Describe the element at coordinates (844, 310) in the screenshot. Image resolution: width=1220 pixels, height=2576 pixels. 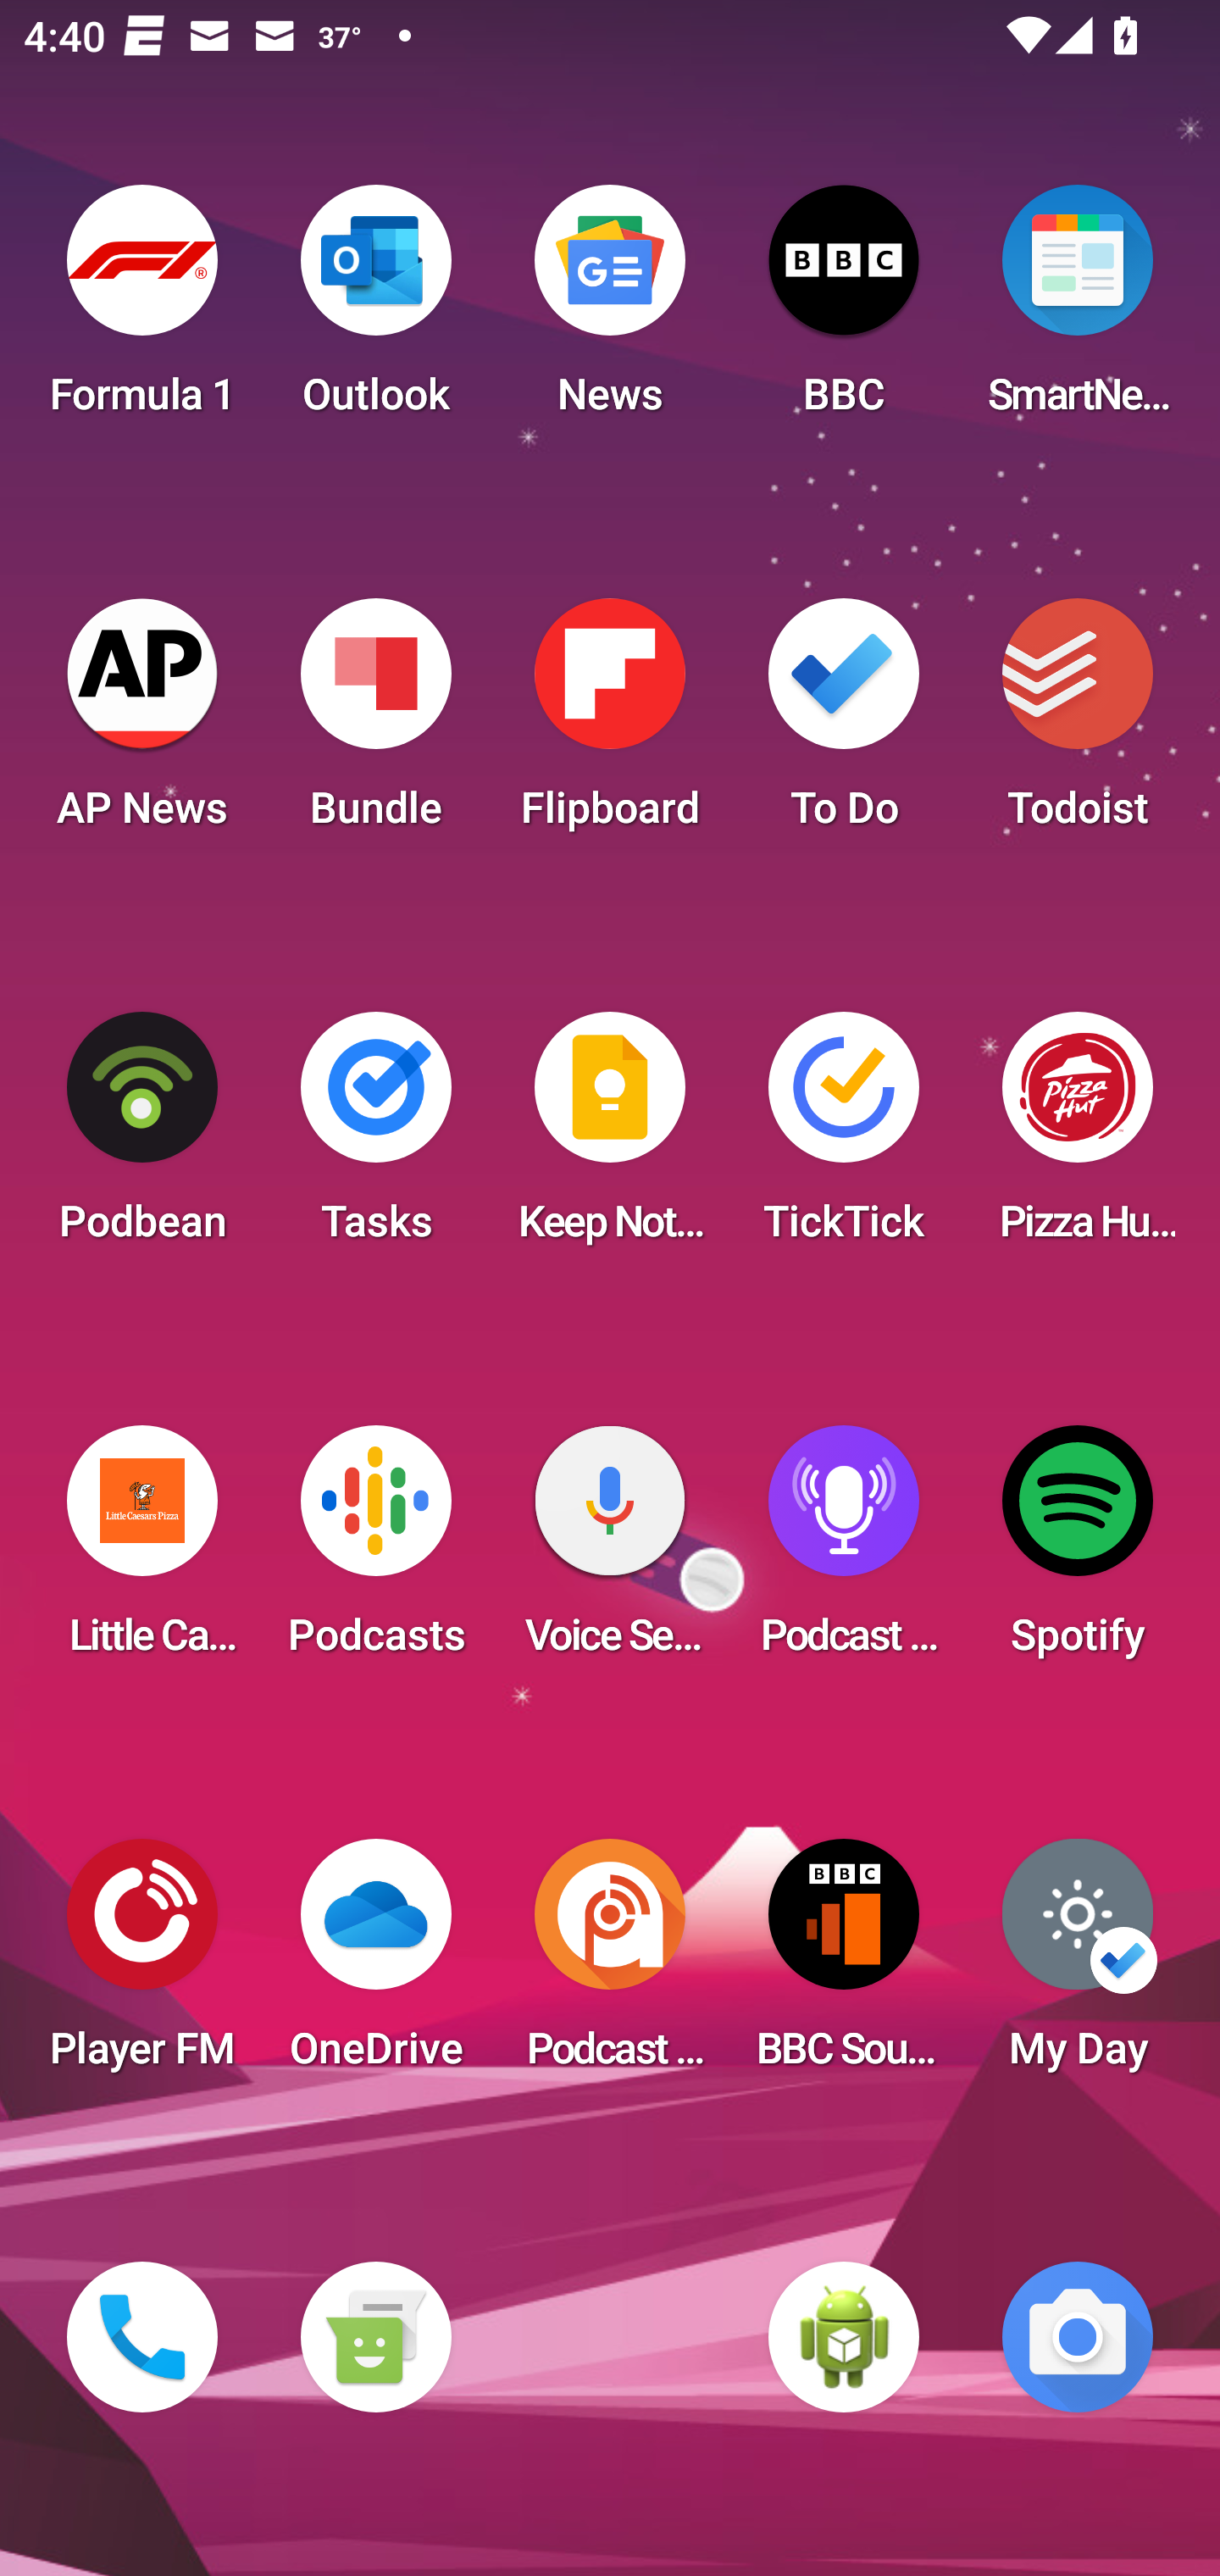
I see `BBC` at that location.